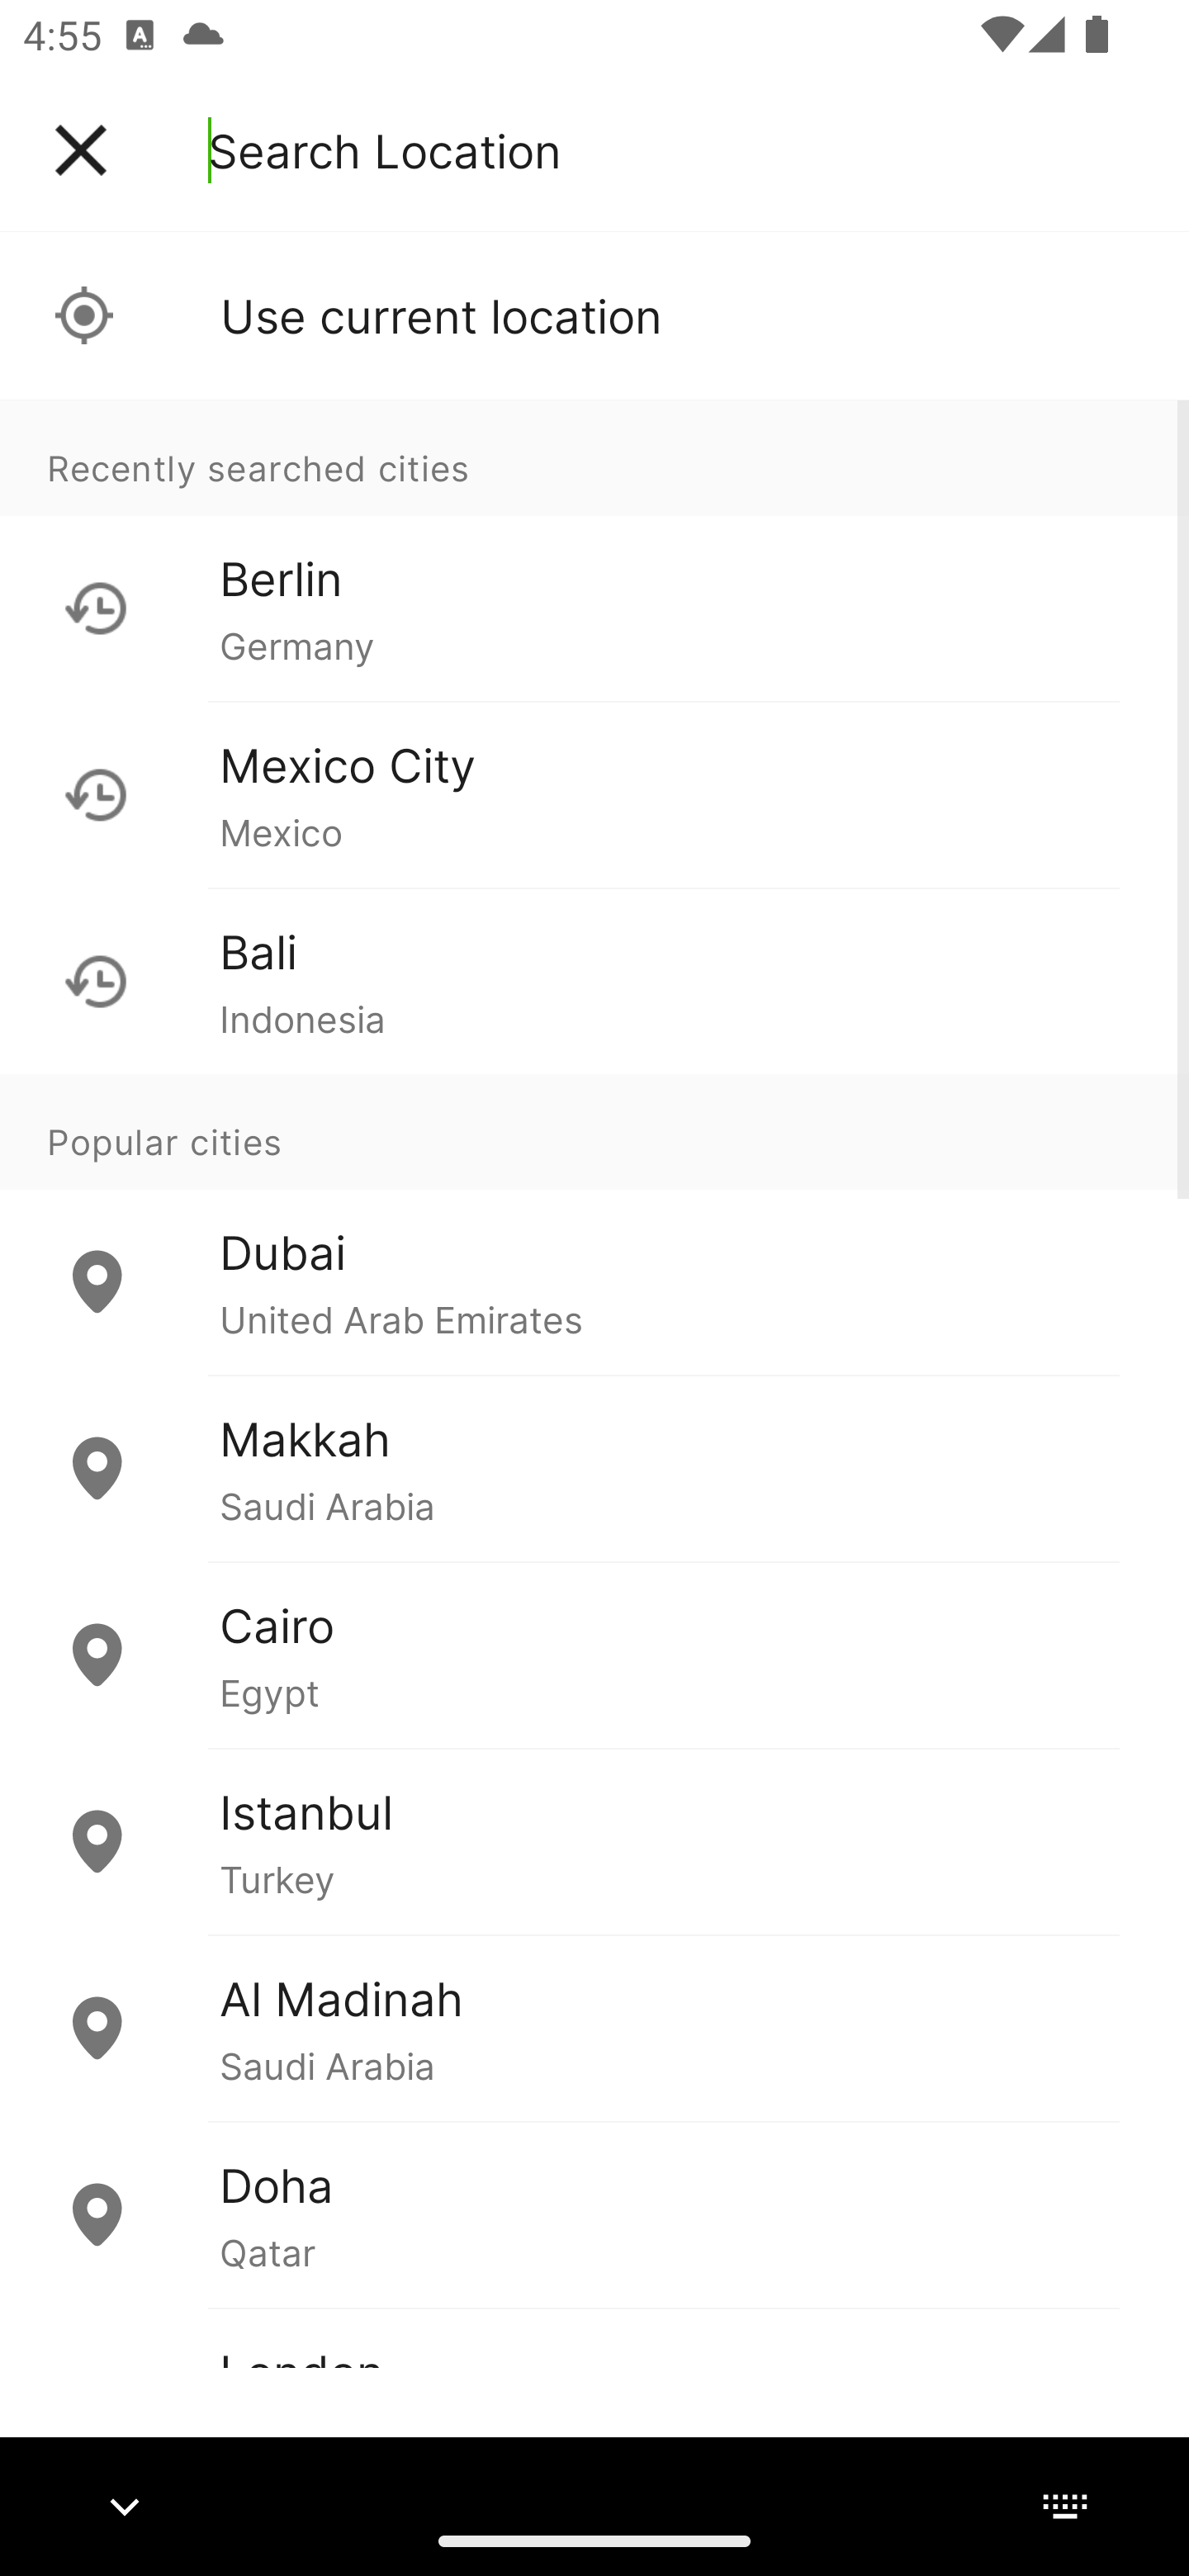  What do you see at coordinates (594, 1655) in the screenshot?
I see `Cairo Egypt` at bounding box center [594, 1655].